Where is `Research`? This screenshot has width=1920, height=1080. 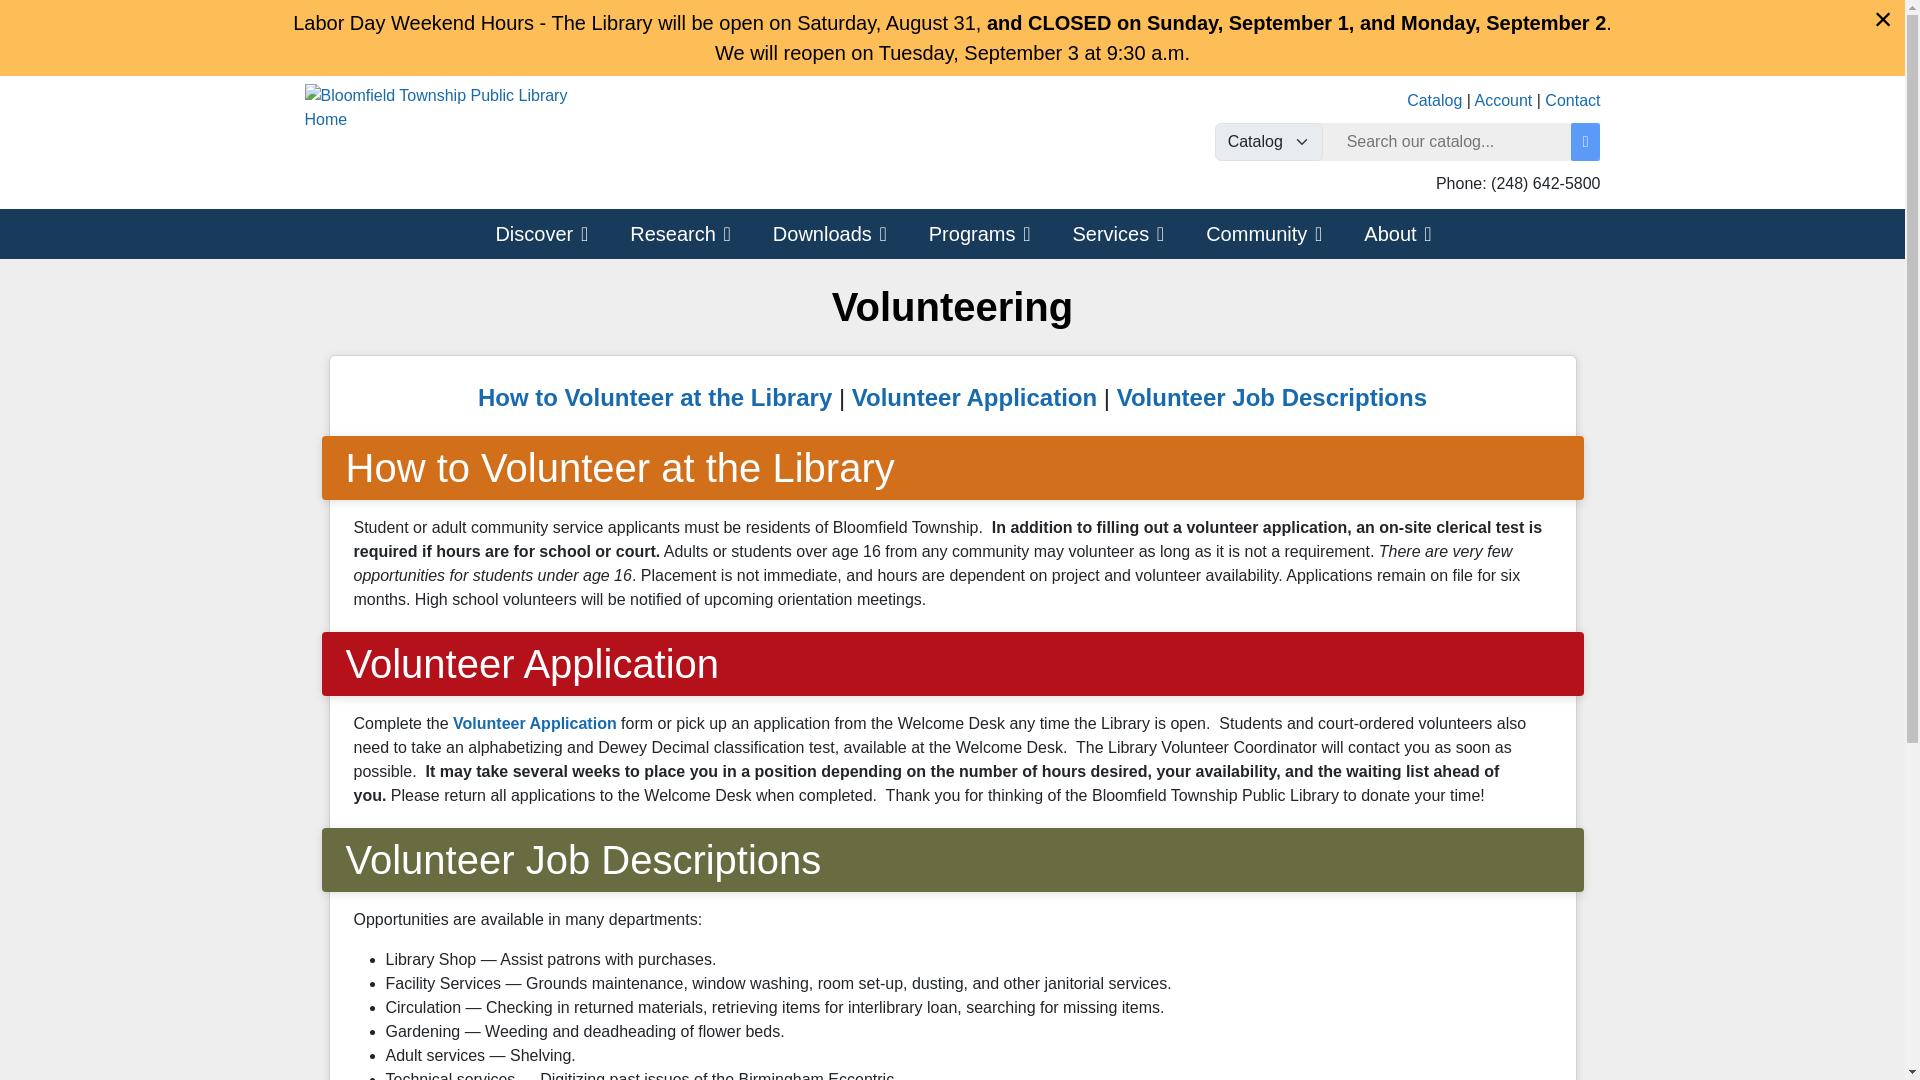 Research is located at coordinates (669, 234).